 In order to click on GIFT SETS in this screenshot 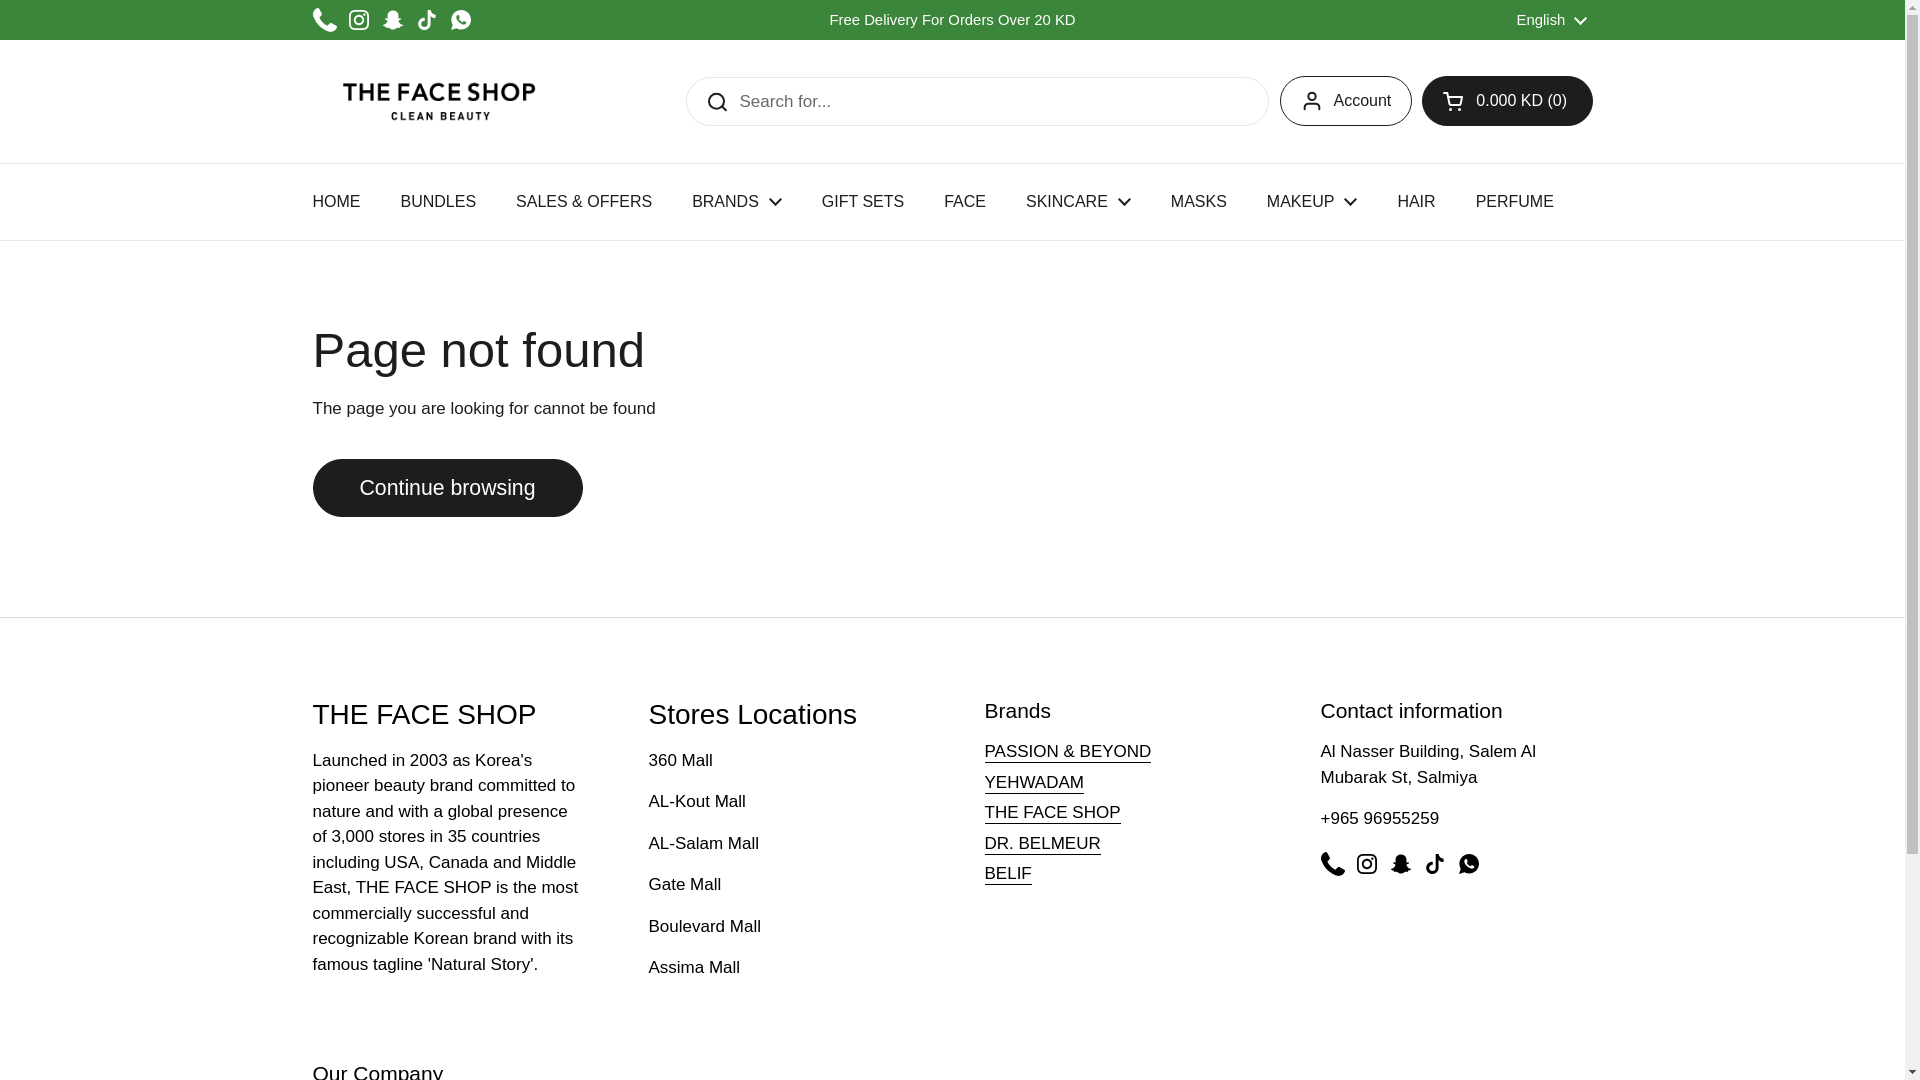, I will do `click(862, 202)`.